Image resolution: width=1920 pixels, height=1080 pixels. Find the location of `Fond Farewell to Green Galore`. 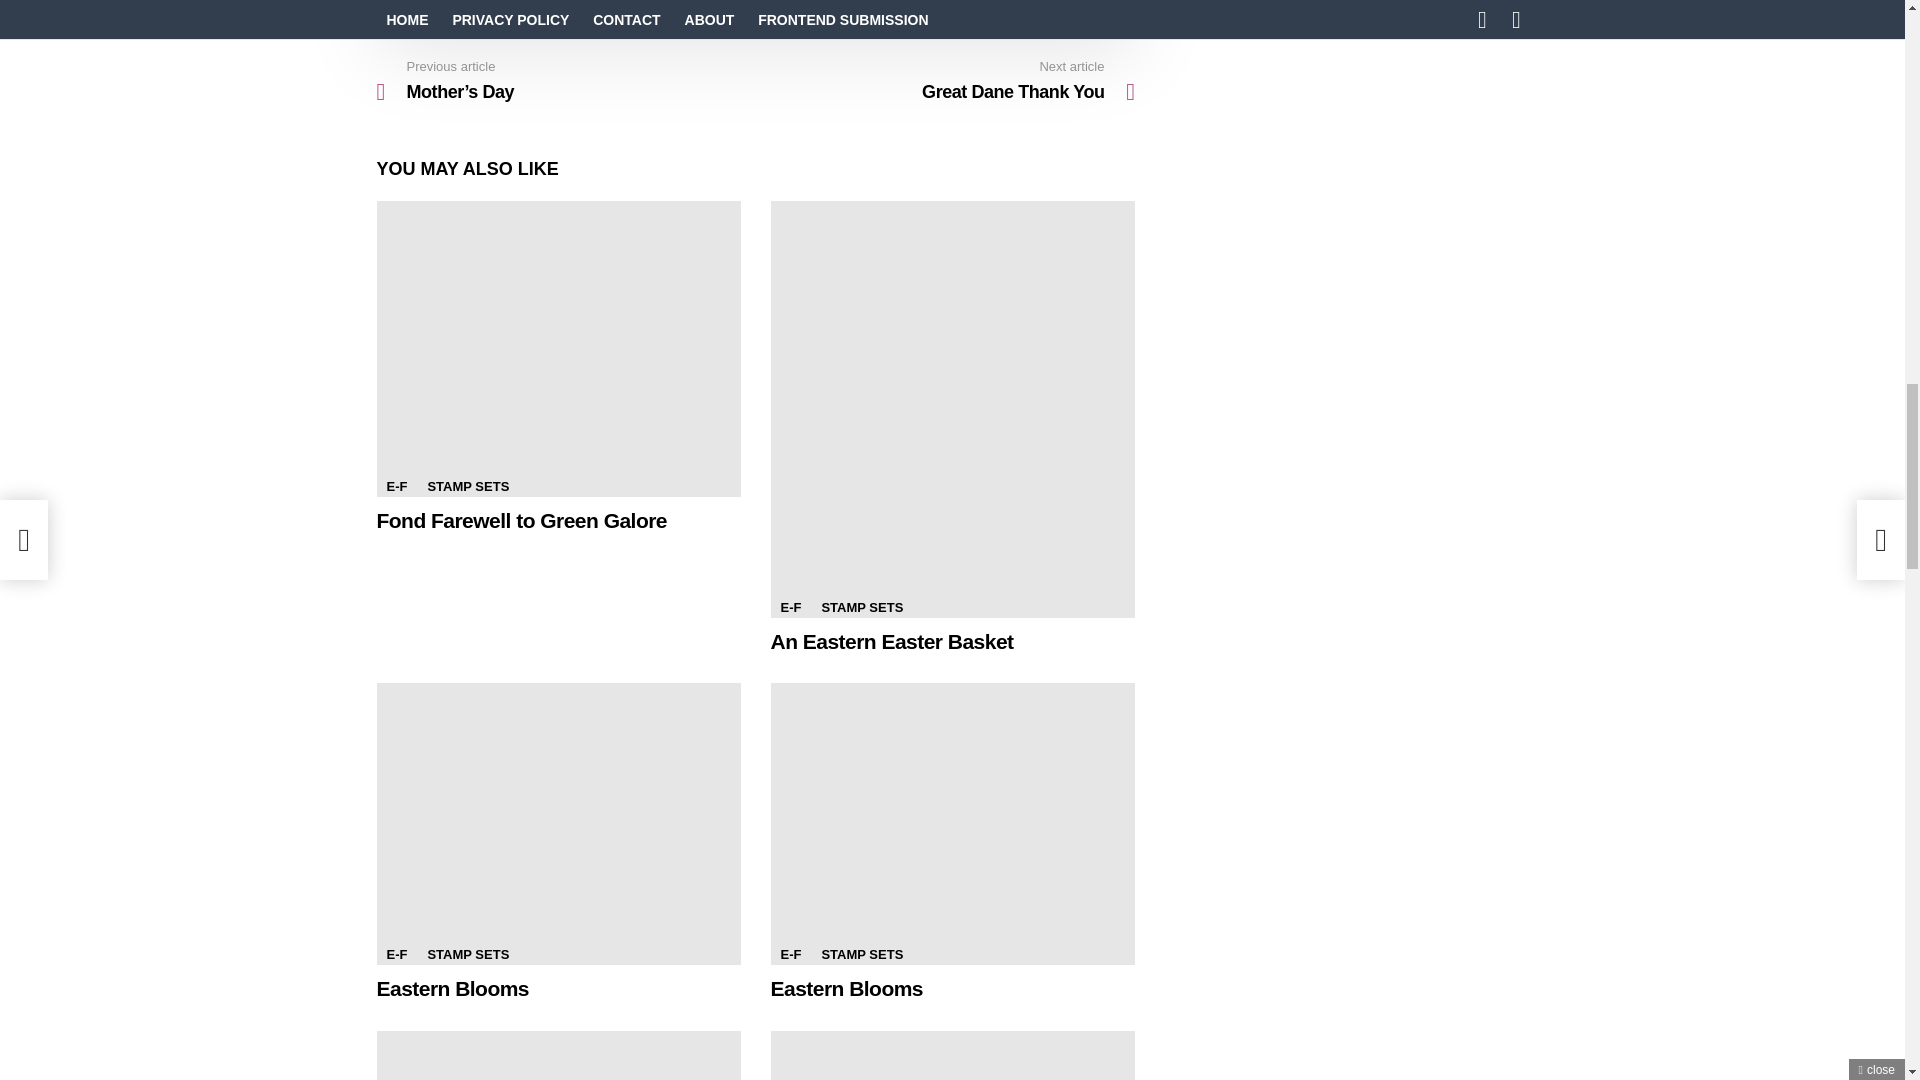

Fond Farewell to Green Galore is located at coordinates (521, 520).